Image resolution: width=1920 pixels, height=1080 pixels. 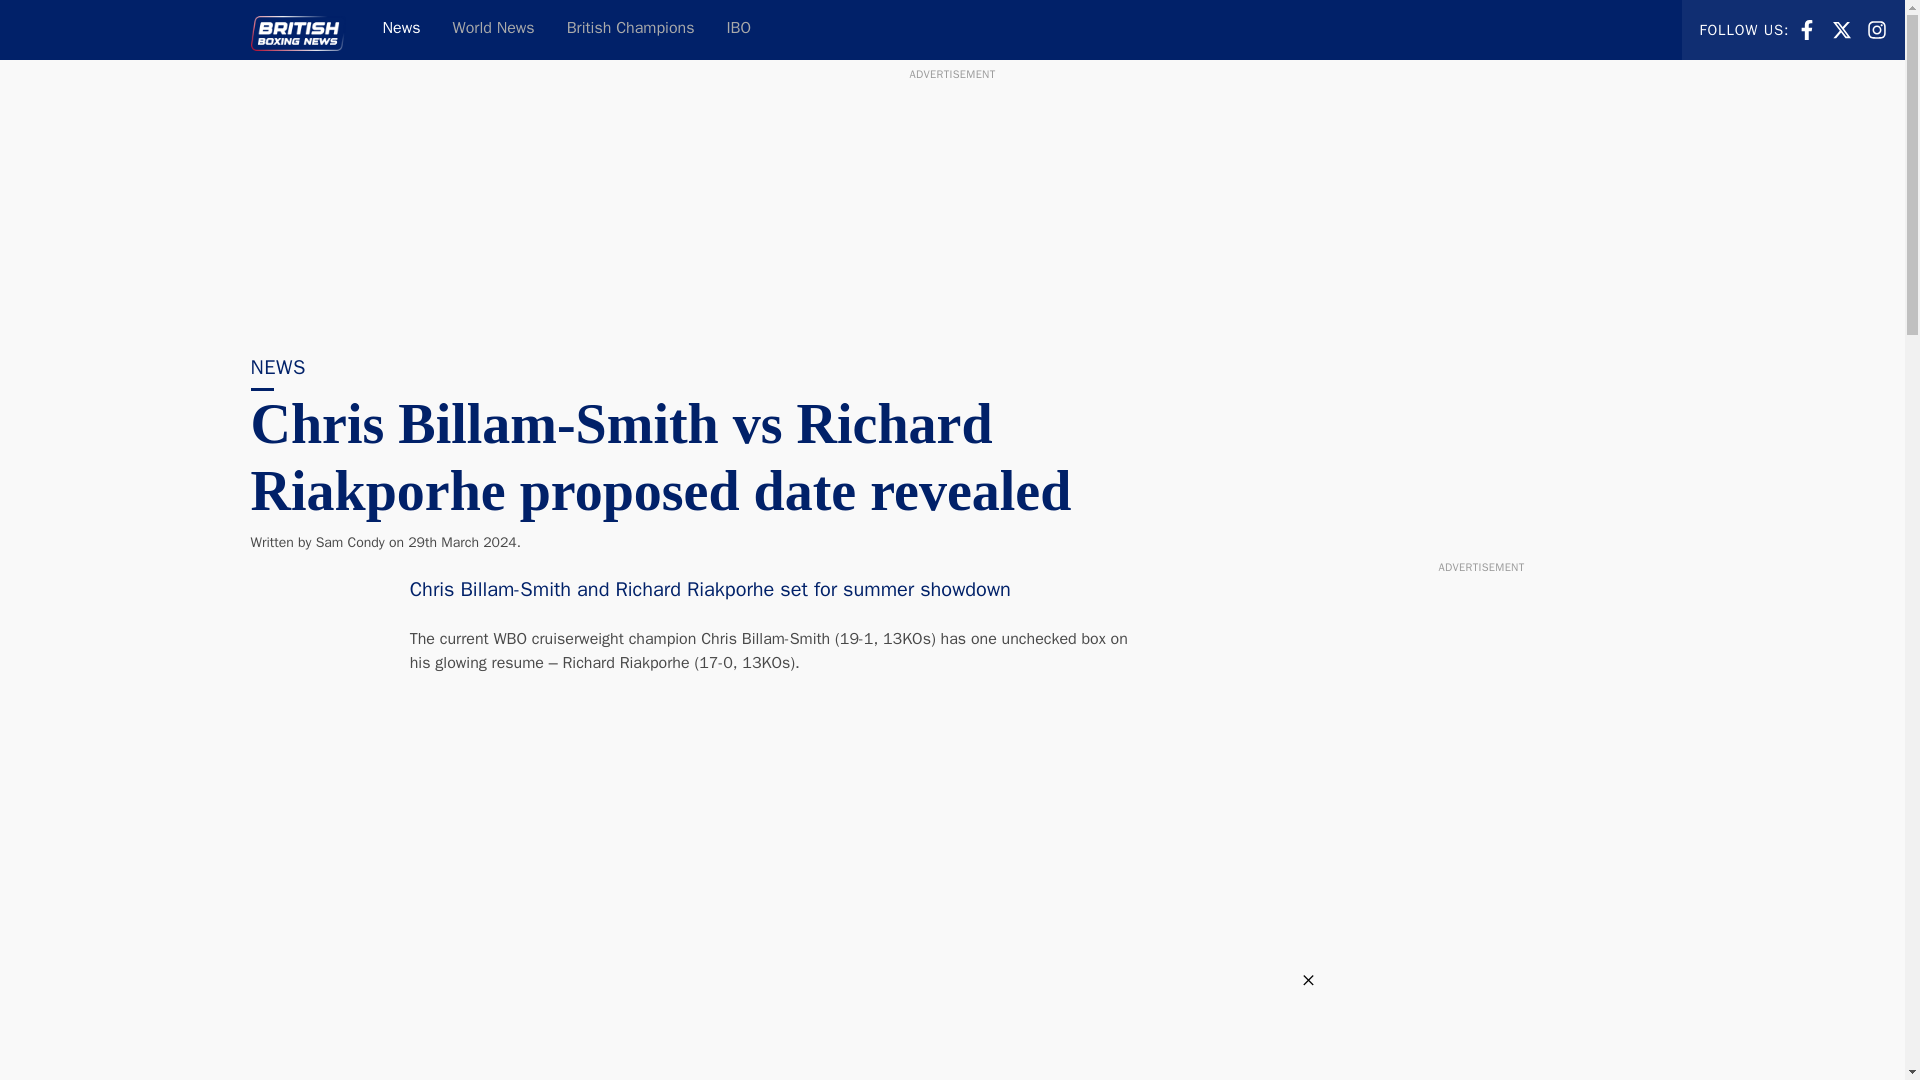 What do you see at coordinates (630, 30) in the screenshot?
I see `X` at bounding box center [630, 30].